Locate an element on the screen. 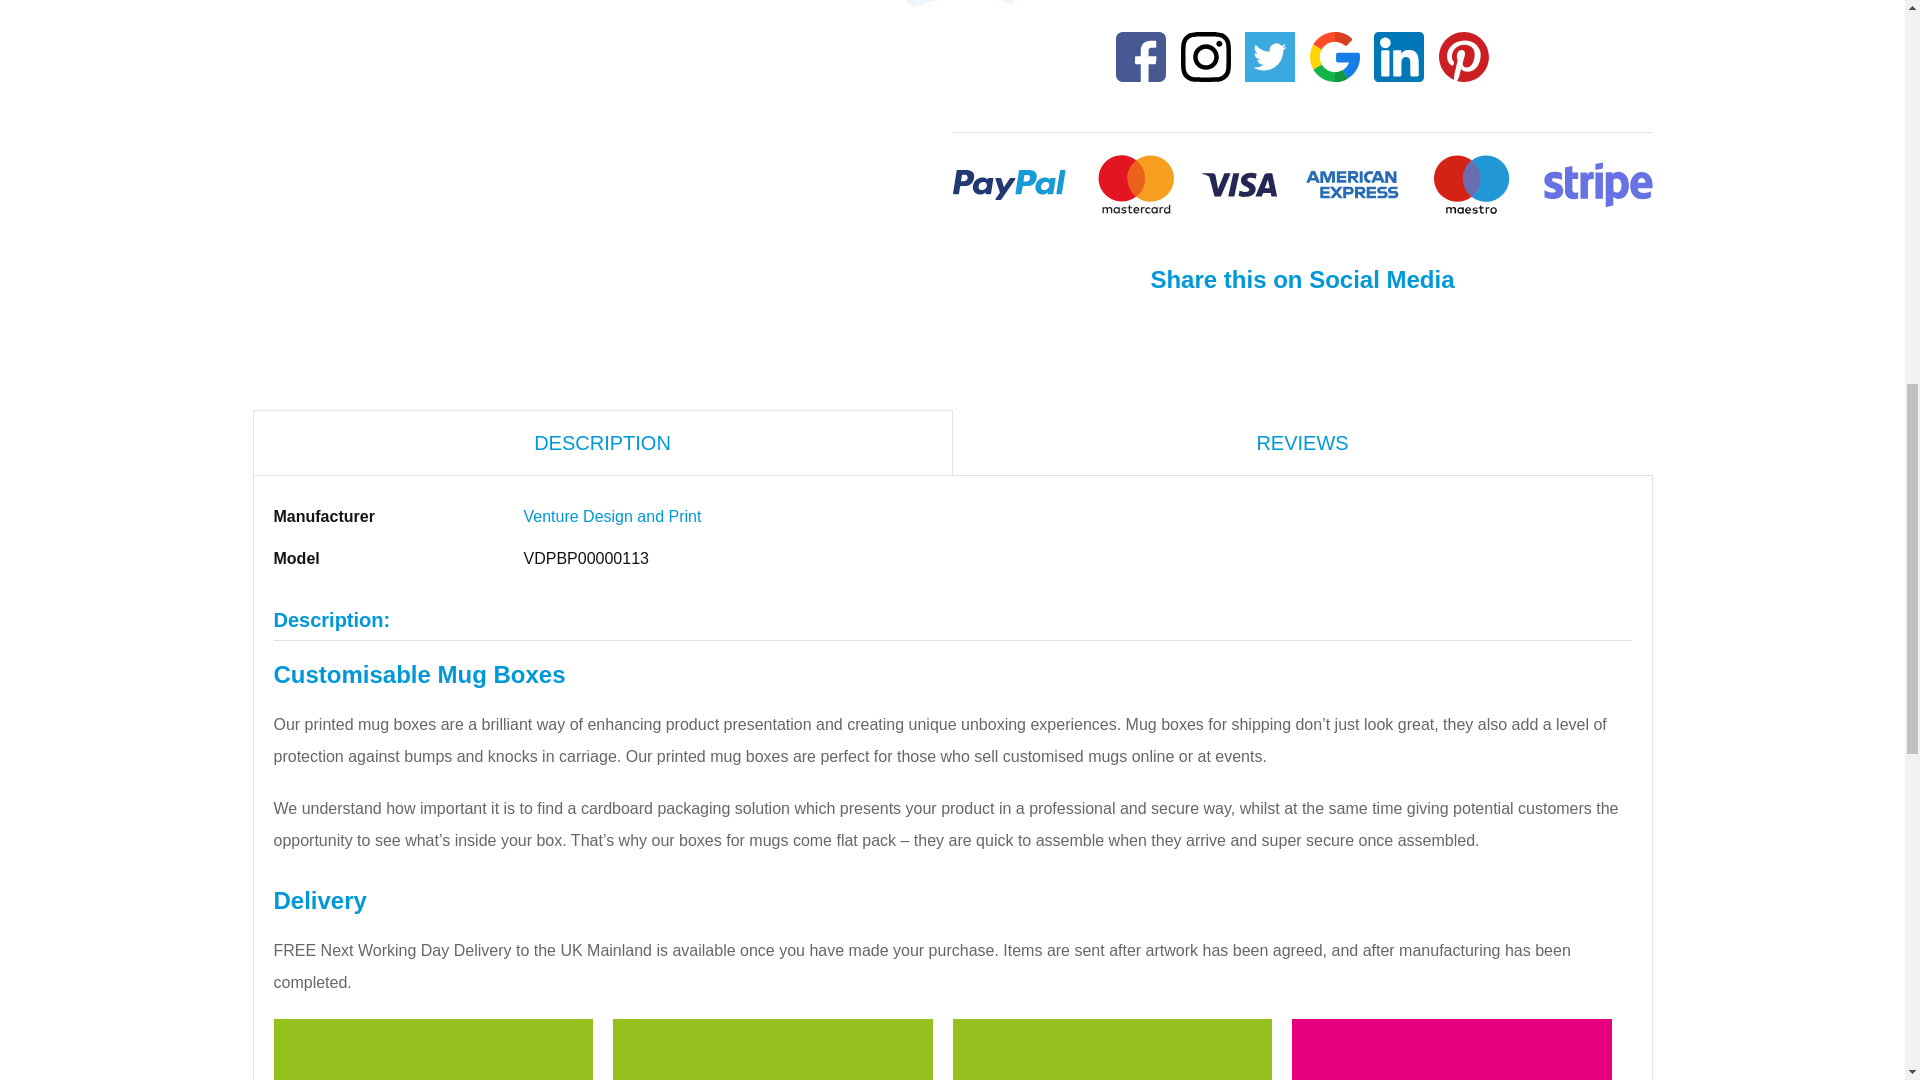 This screenshot has height=1080, width=1920. Facebook is located at coordinates (1141, 55).